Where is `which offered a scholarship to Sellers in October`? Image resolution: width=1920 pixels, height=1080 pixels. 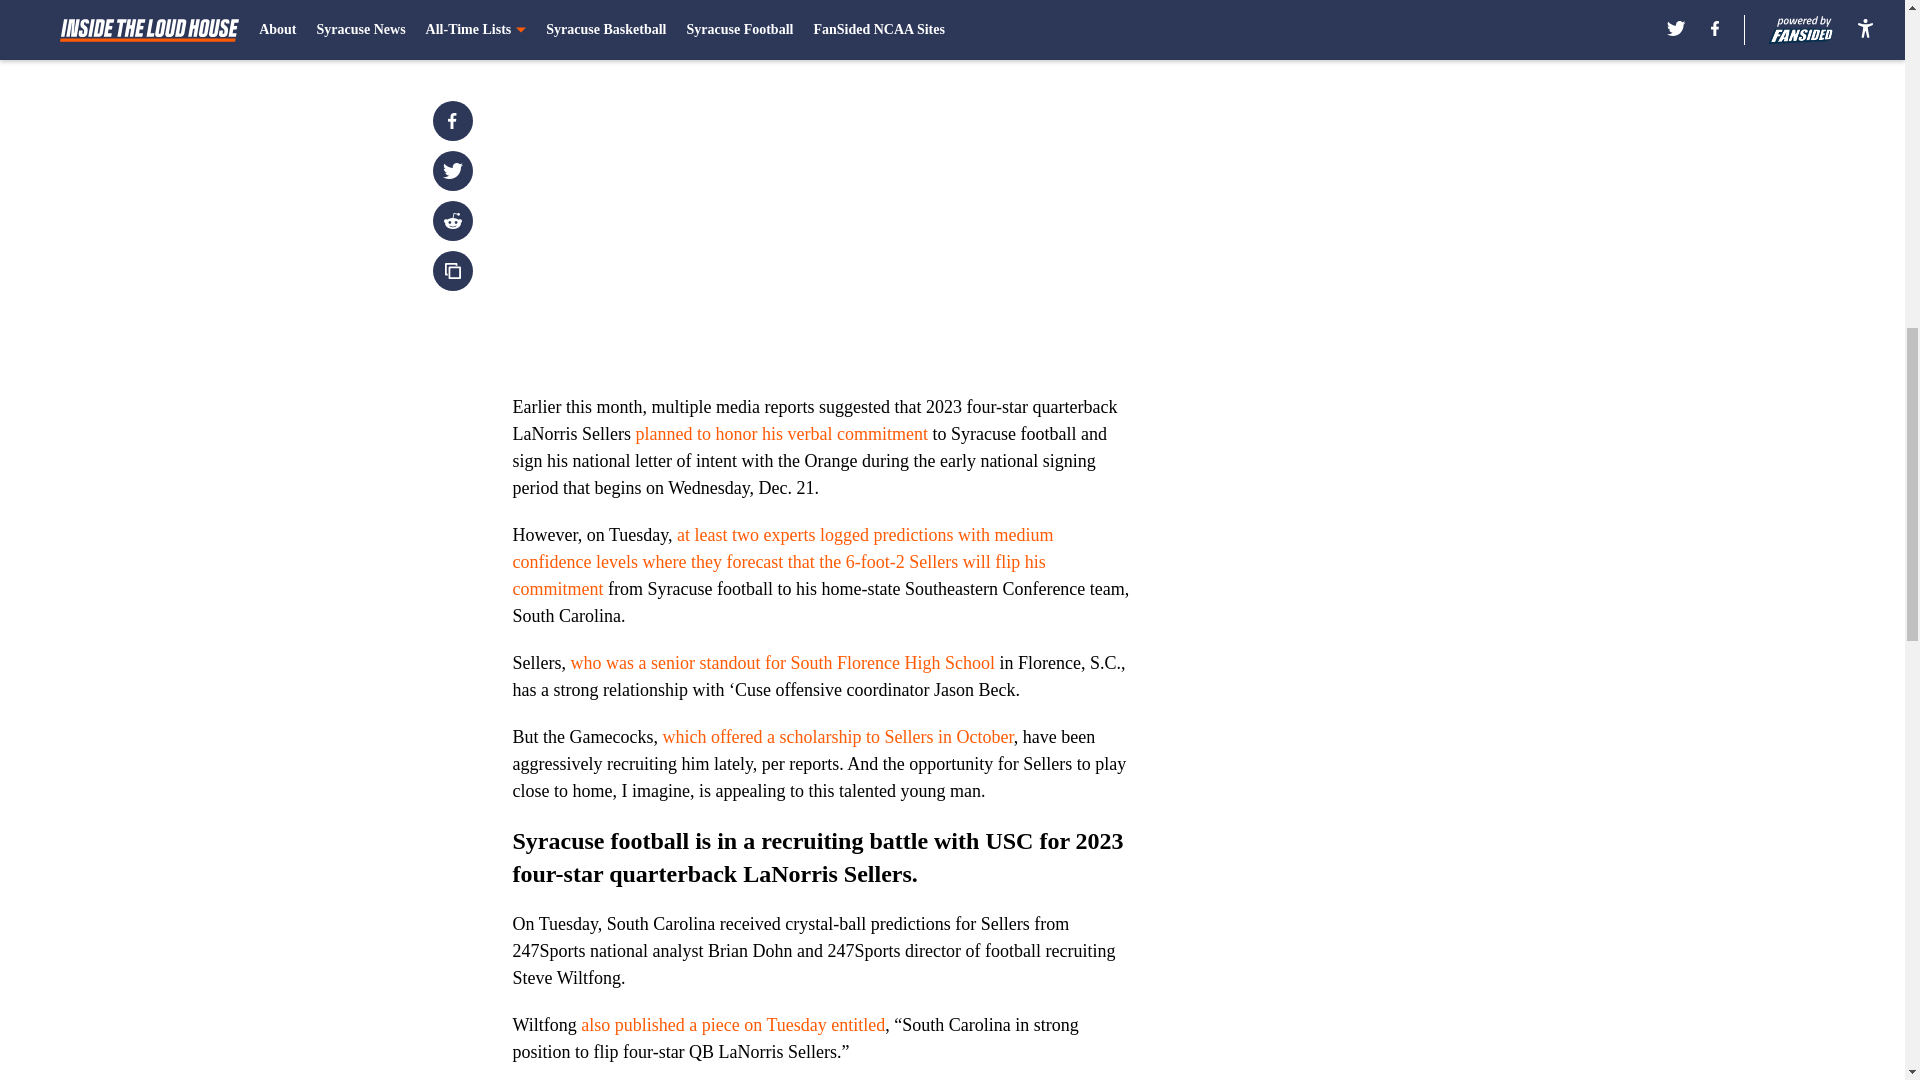
which offered a scholarship to Sellers in October is located at coordinates (838, 736).